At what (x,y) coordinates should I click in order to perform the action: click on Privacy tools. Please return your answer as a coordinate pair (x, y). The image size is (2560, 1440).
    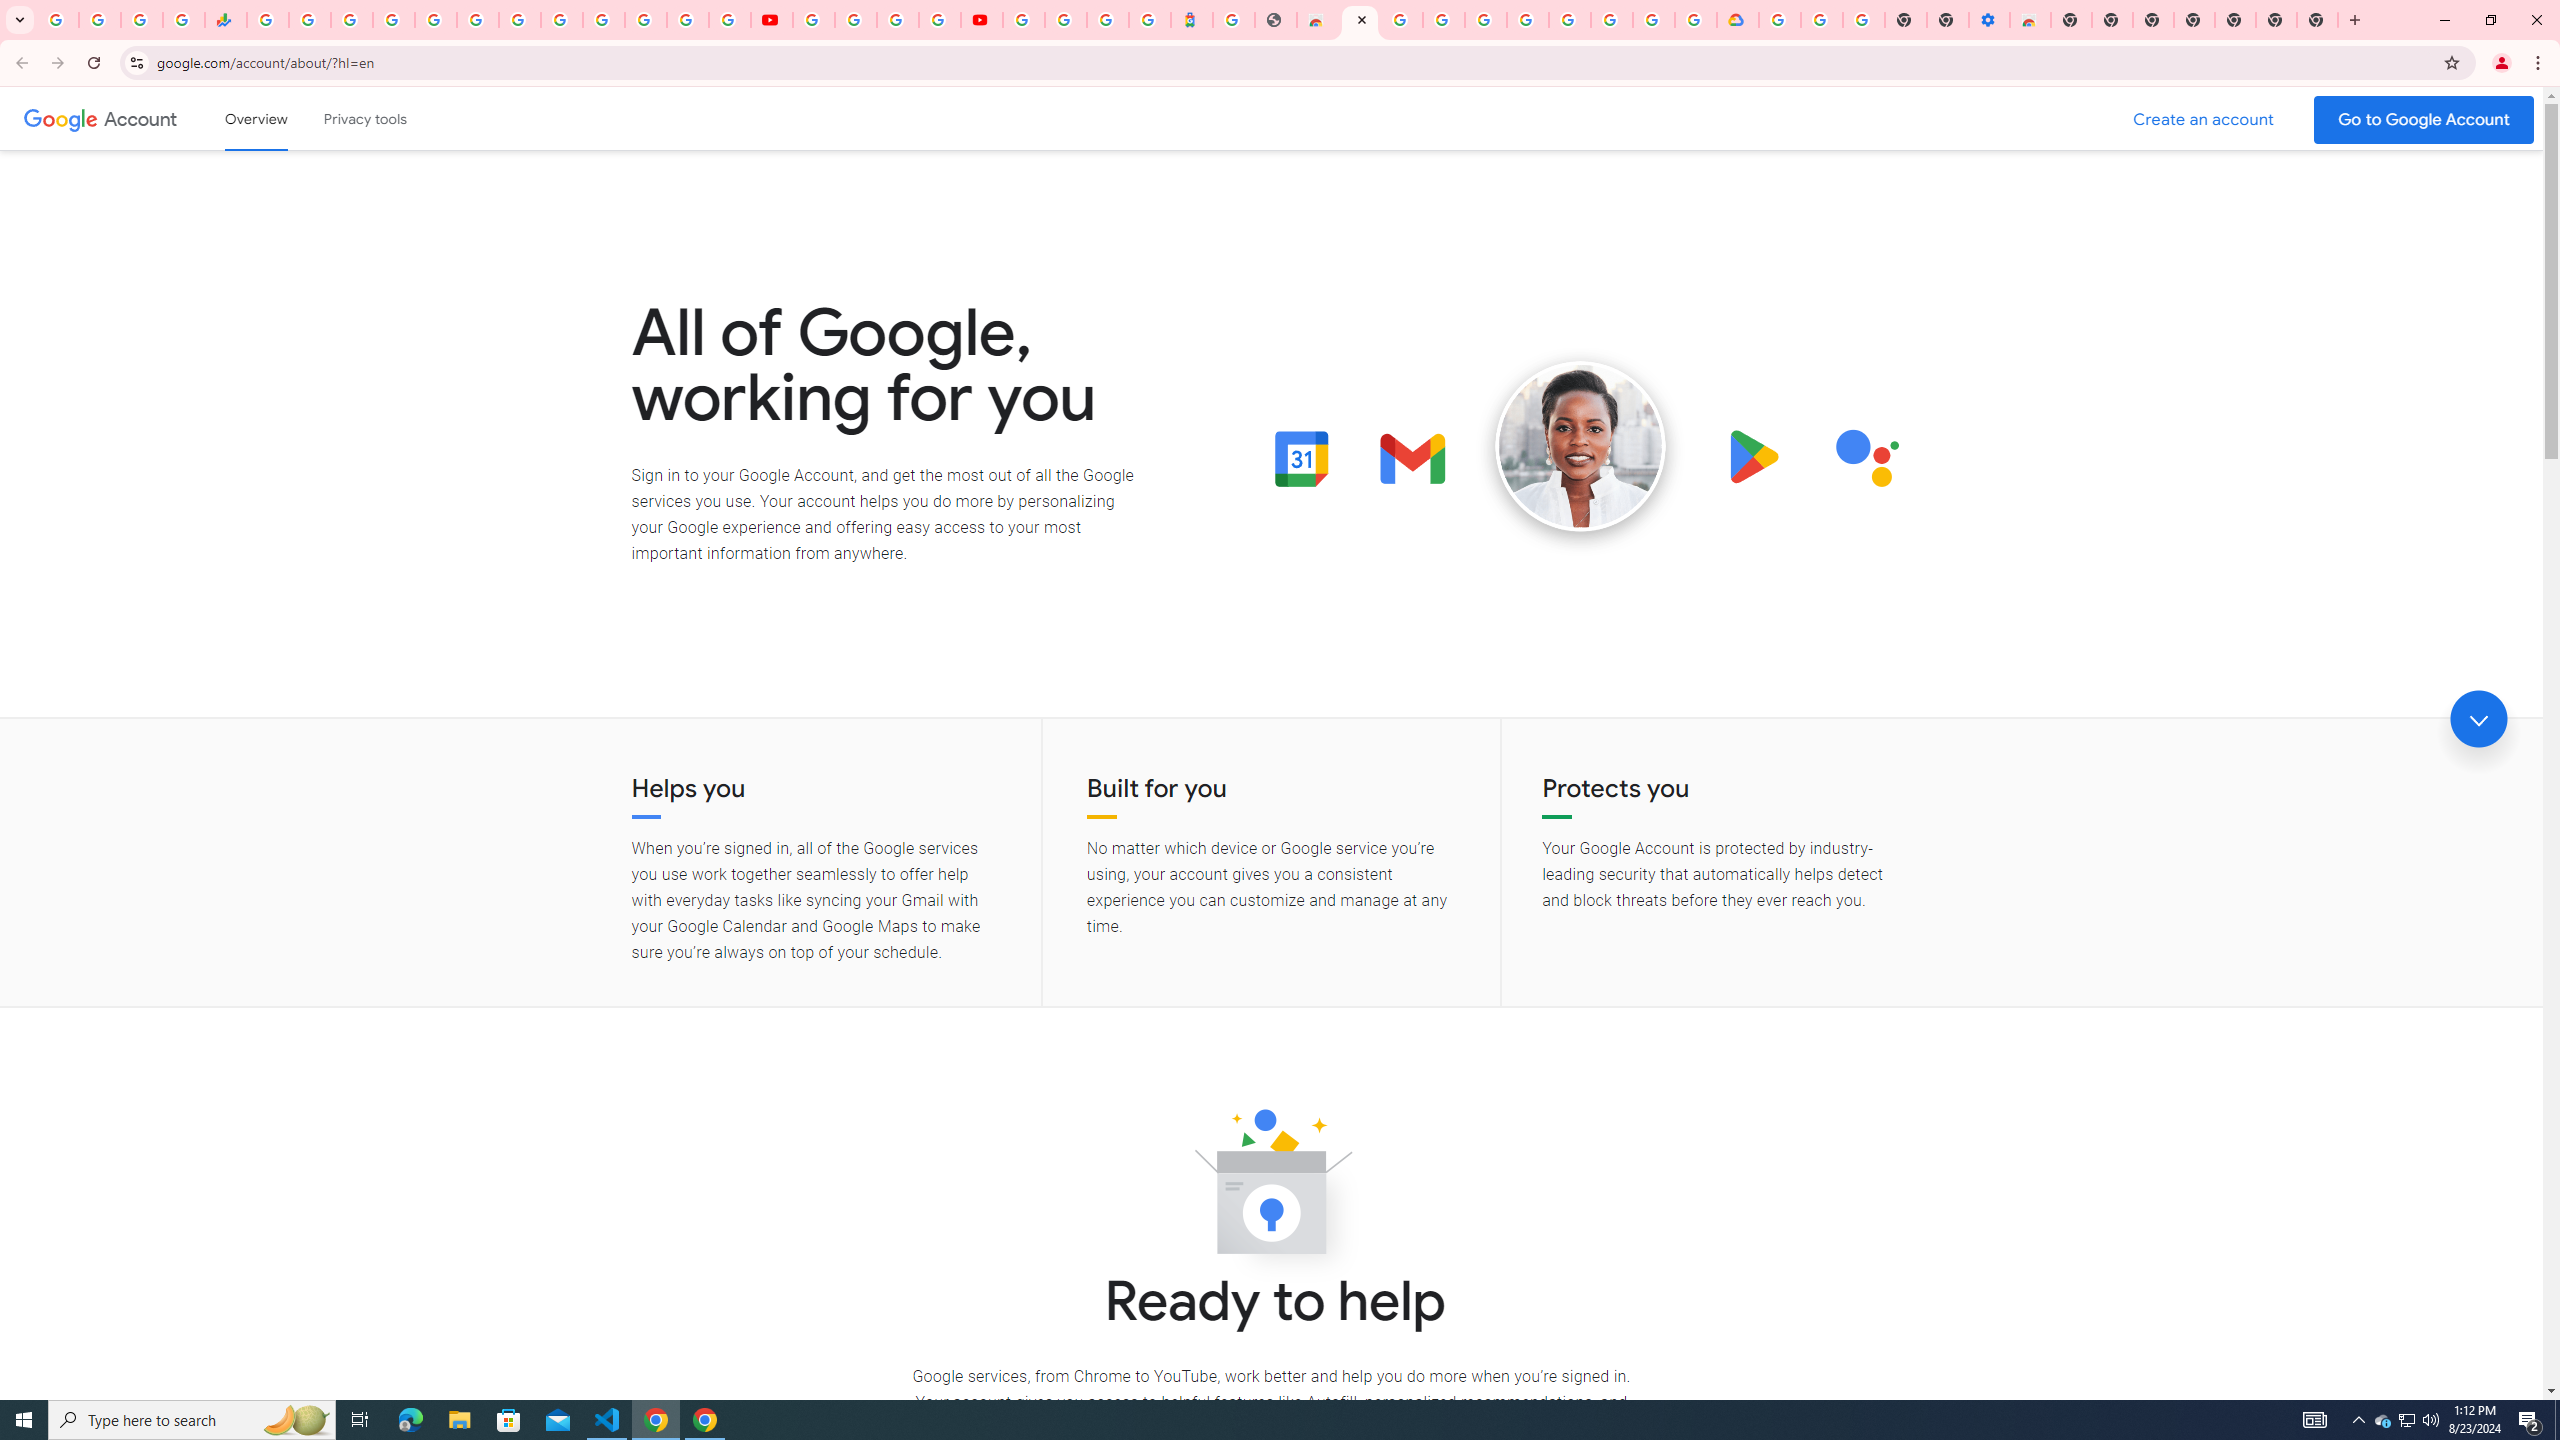
    Looking at the image, I should click on (364, 118).